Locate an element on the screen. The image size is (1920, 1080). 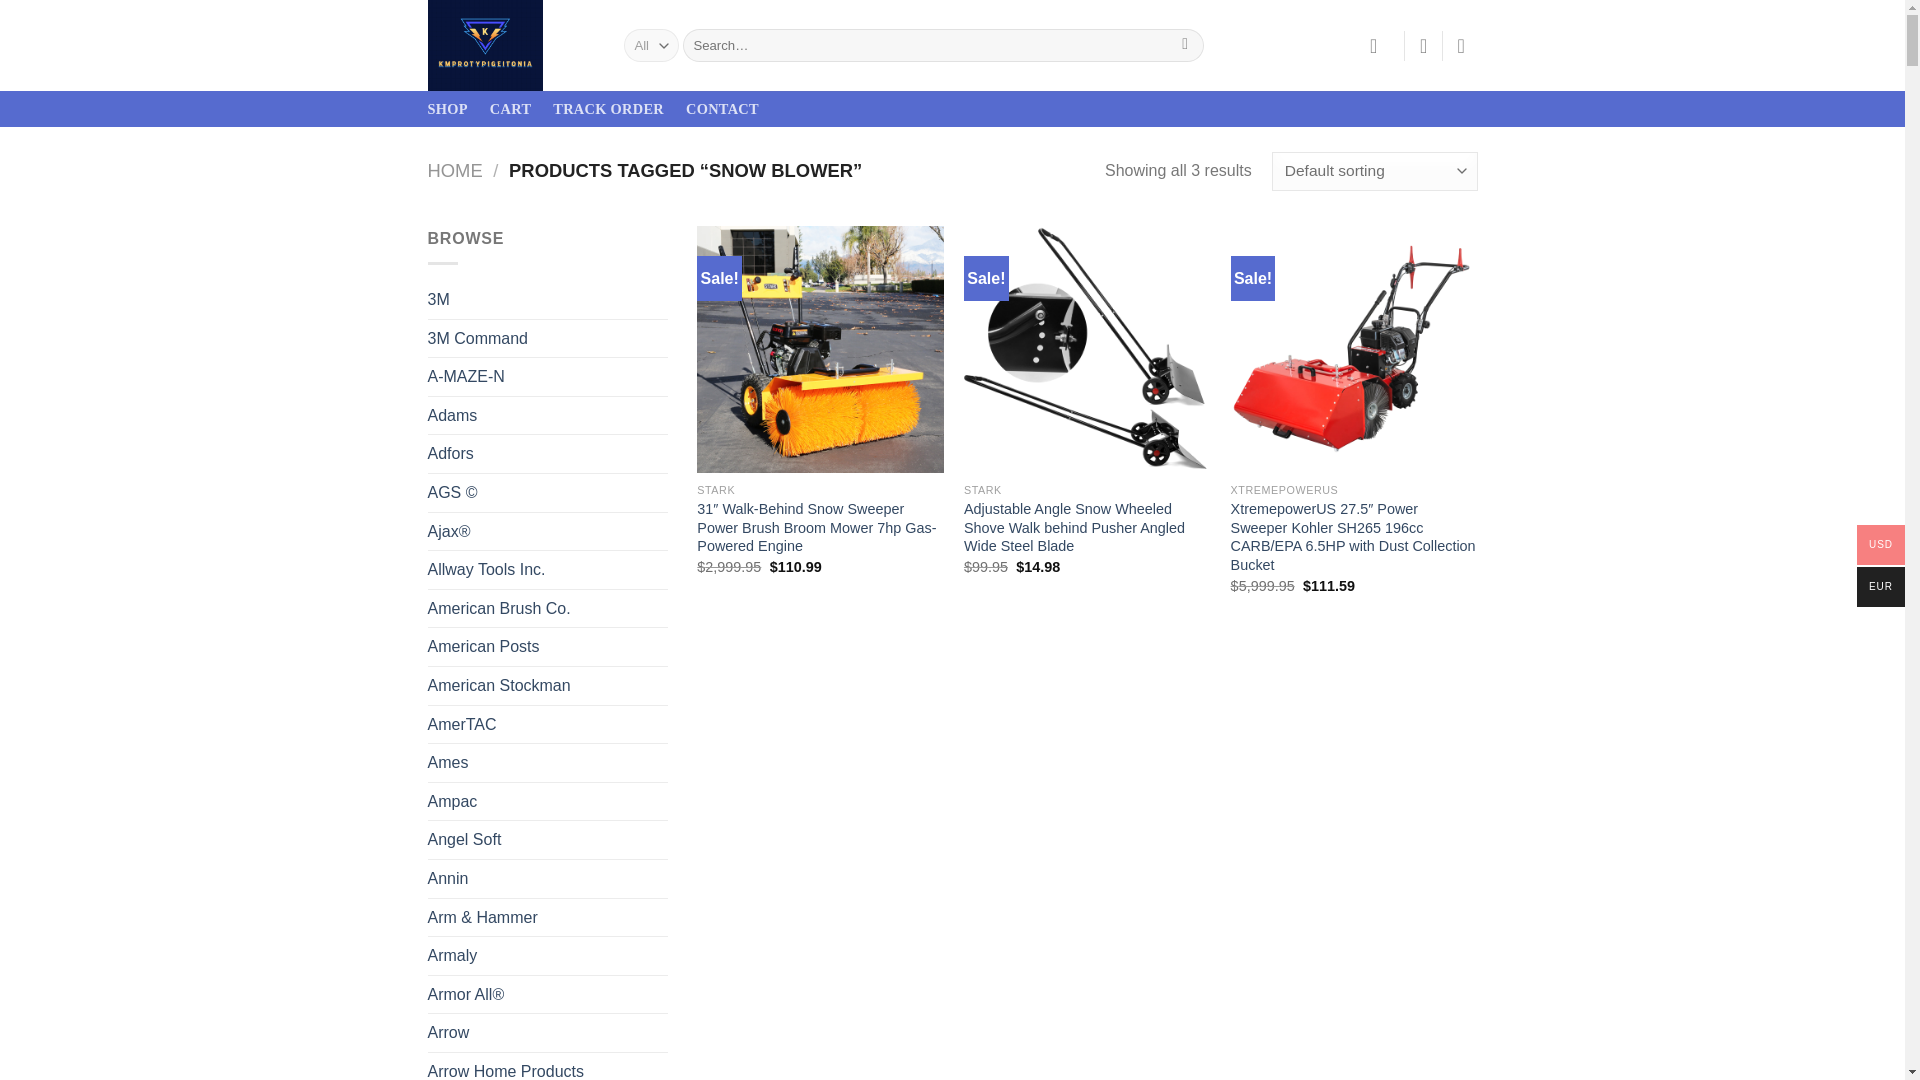
3M Command is located at coordinates (548, 338).